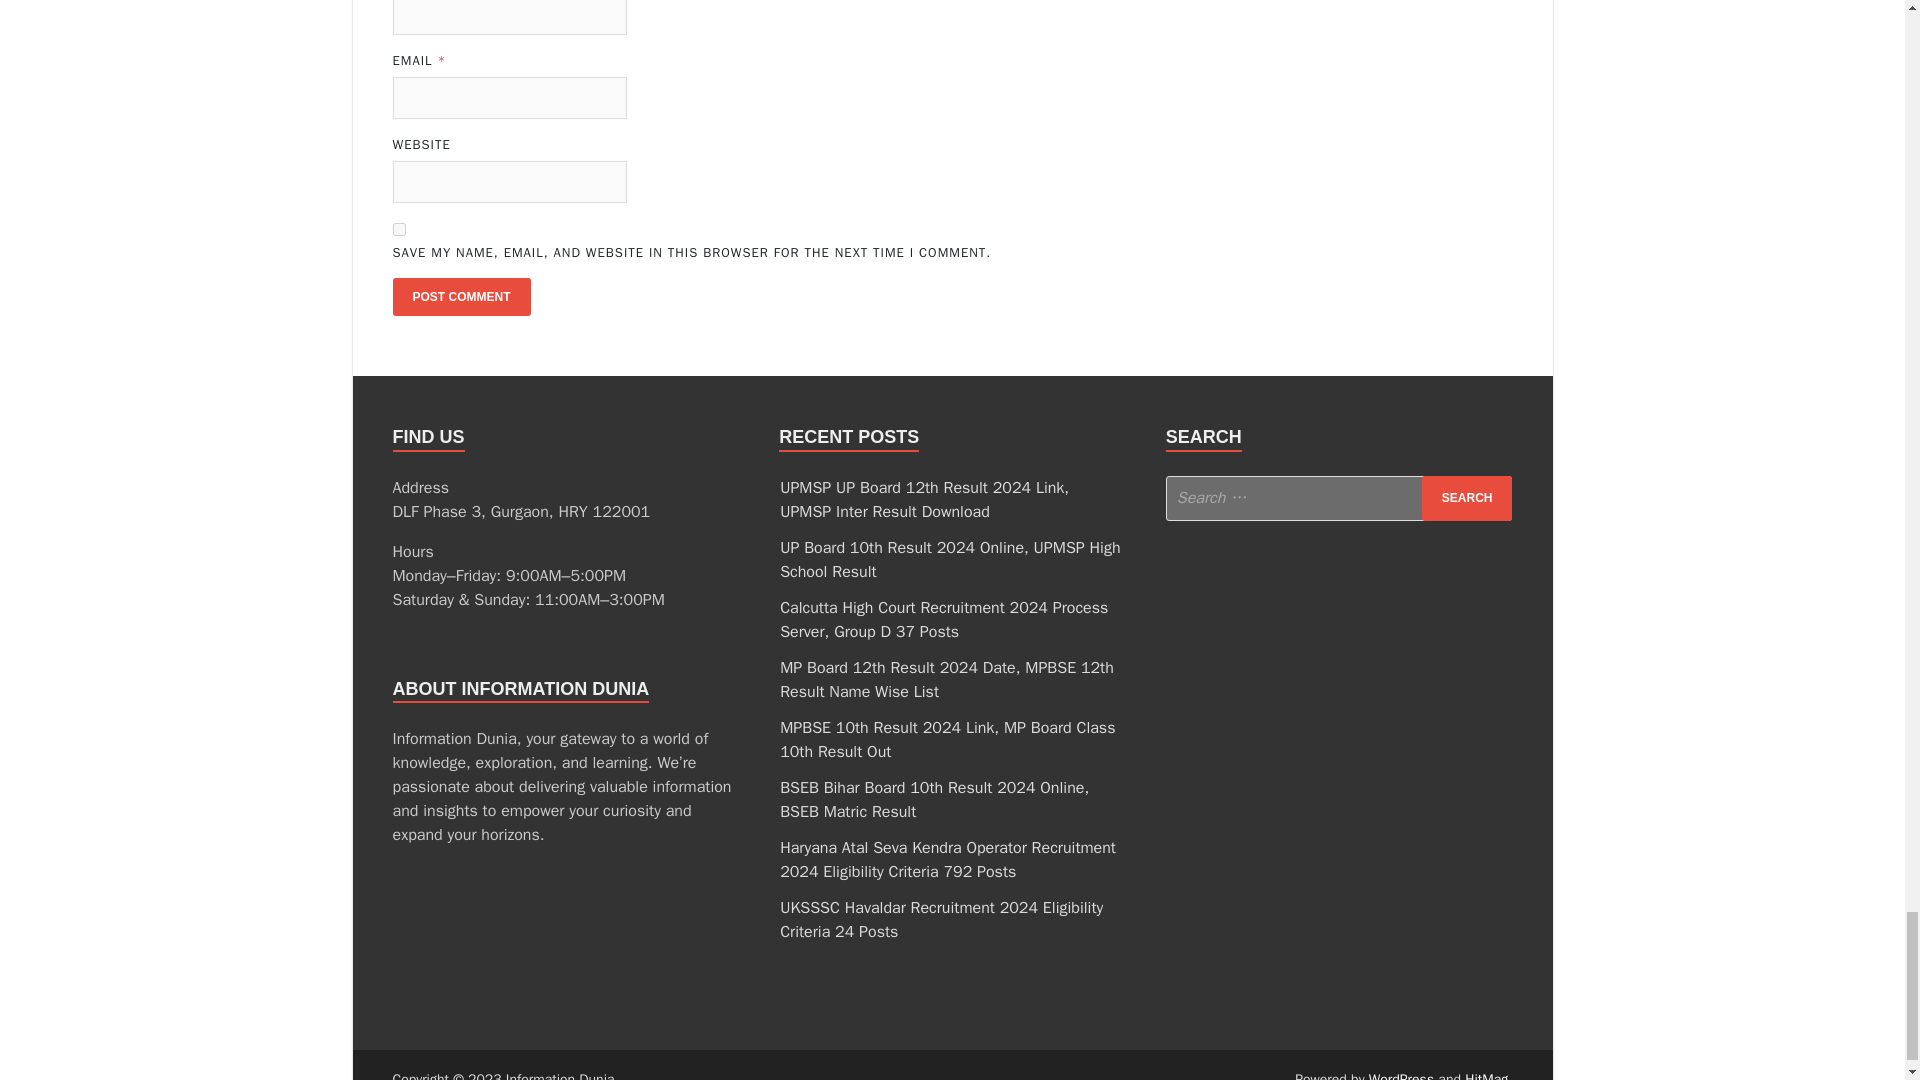 Image resolution: width=1920 pixels, height=1080 pixels. What do you see at coordinates (460, 296) in the screenshot?
I see `Post Comment` at bounding box center [460, 296].